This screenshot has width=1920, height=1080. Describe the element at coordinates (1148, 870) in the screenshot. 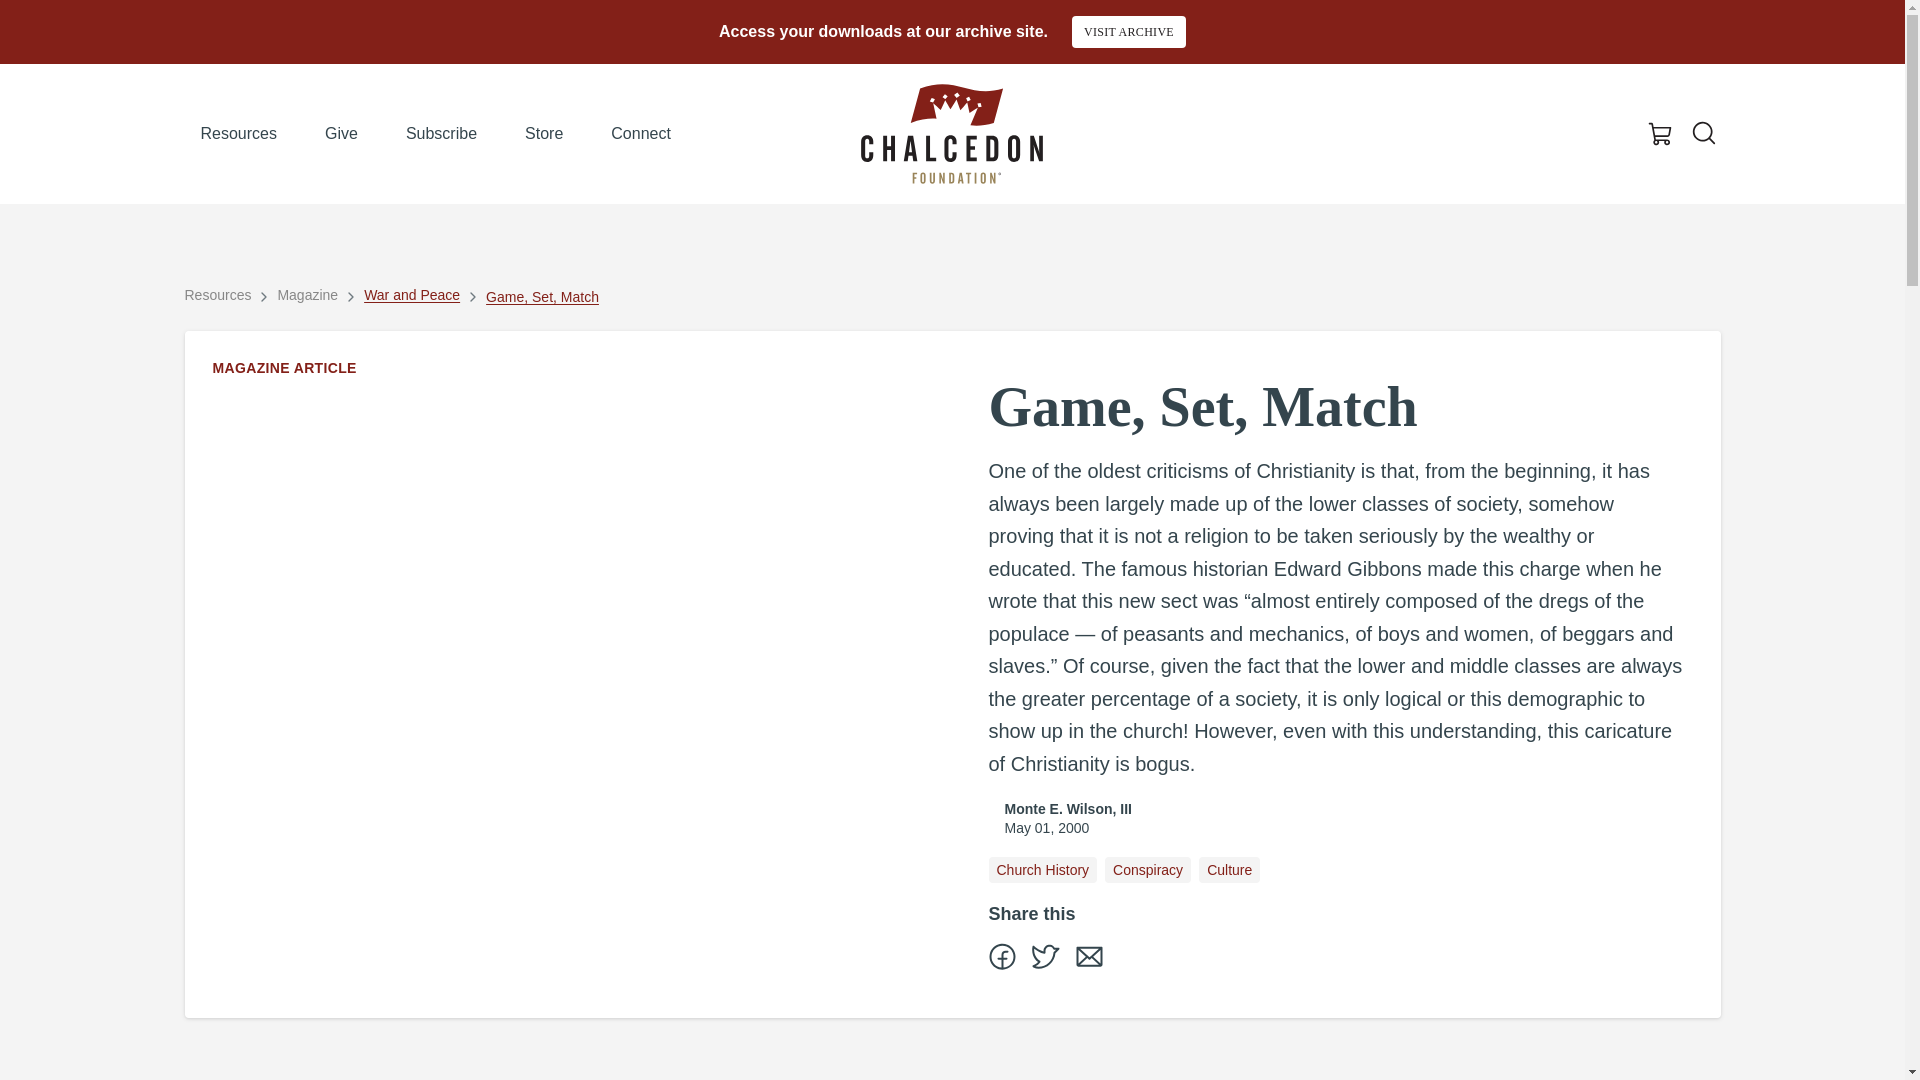

I see `Conspiracy` at that location.